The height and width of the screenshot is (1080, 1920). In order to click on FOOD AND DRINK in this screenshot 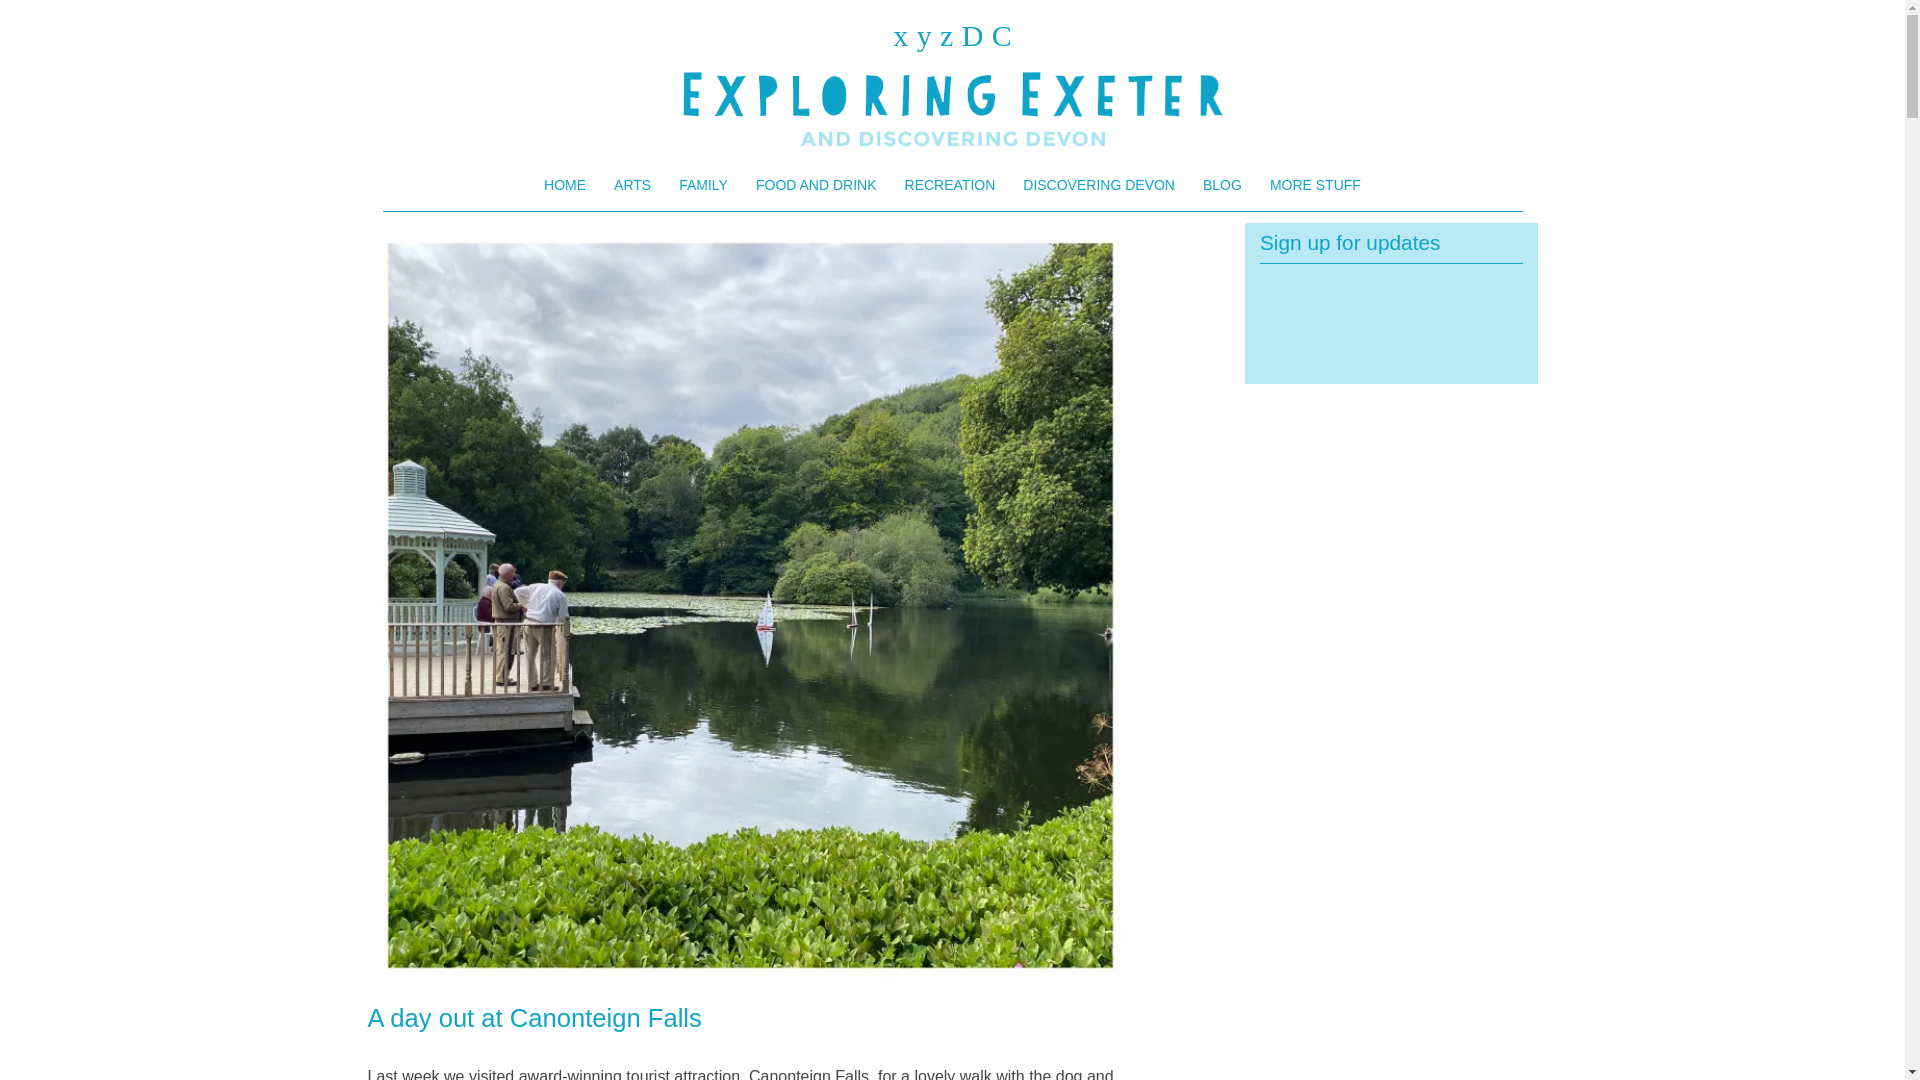, I will do `click(816, 184)`.